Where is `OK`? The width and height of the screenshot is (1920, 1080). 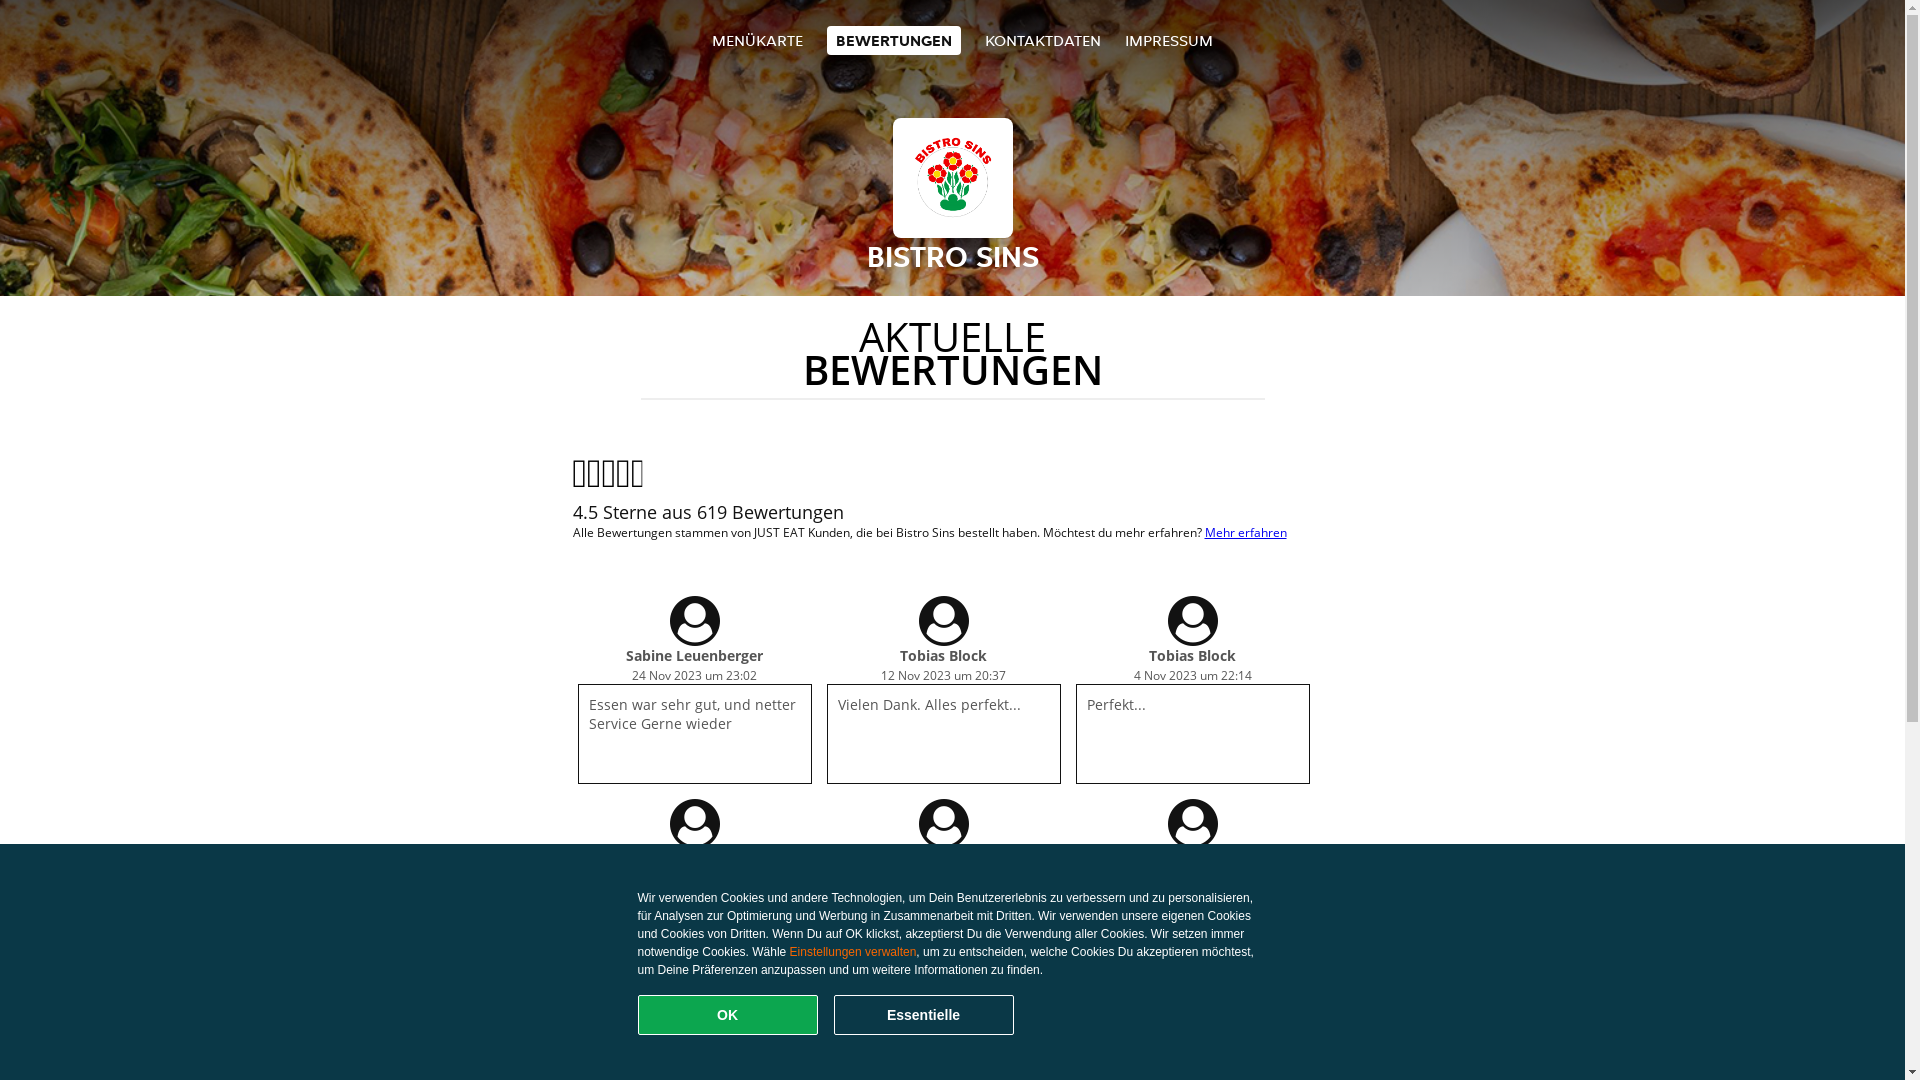 OK is located at coordinates (728, 1015).